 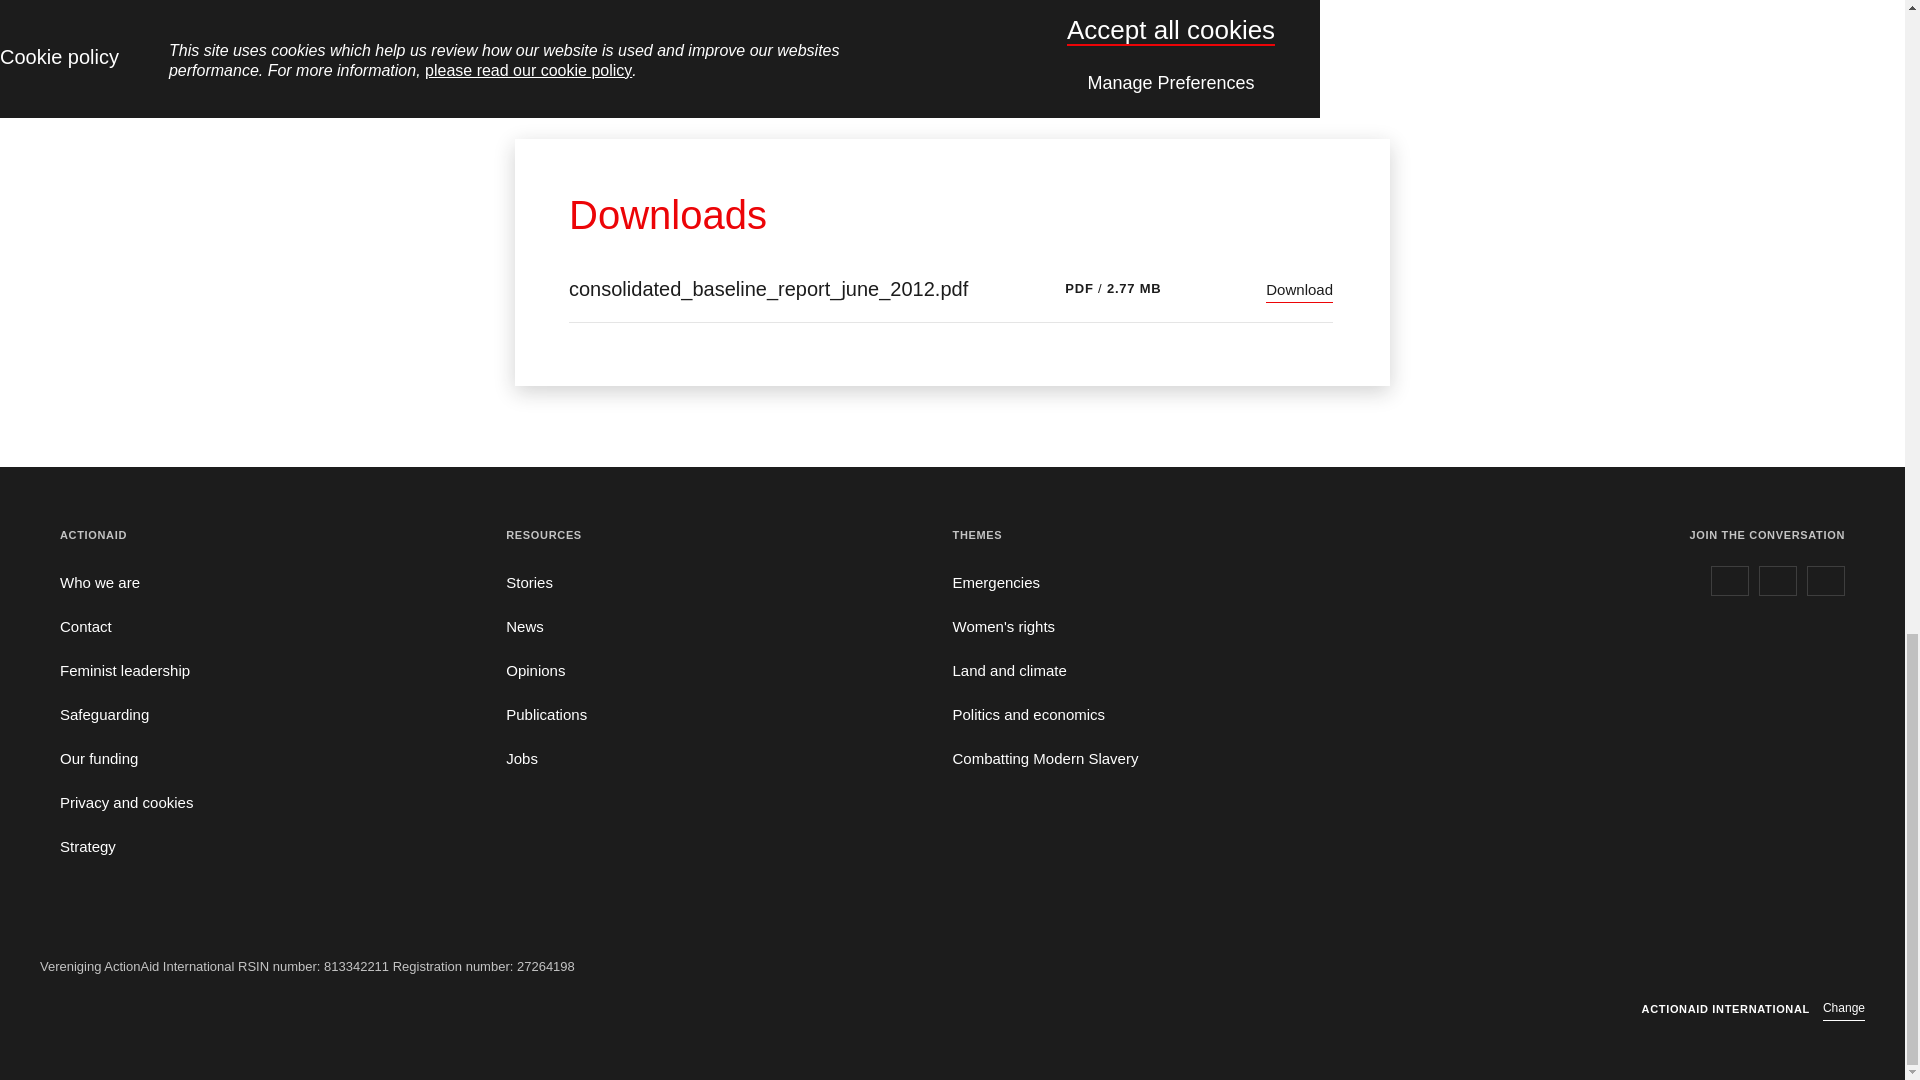 I want to click on Facebook, so click(x=1730, y=580).